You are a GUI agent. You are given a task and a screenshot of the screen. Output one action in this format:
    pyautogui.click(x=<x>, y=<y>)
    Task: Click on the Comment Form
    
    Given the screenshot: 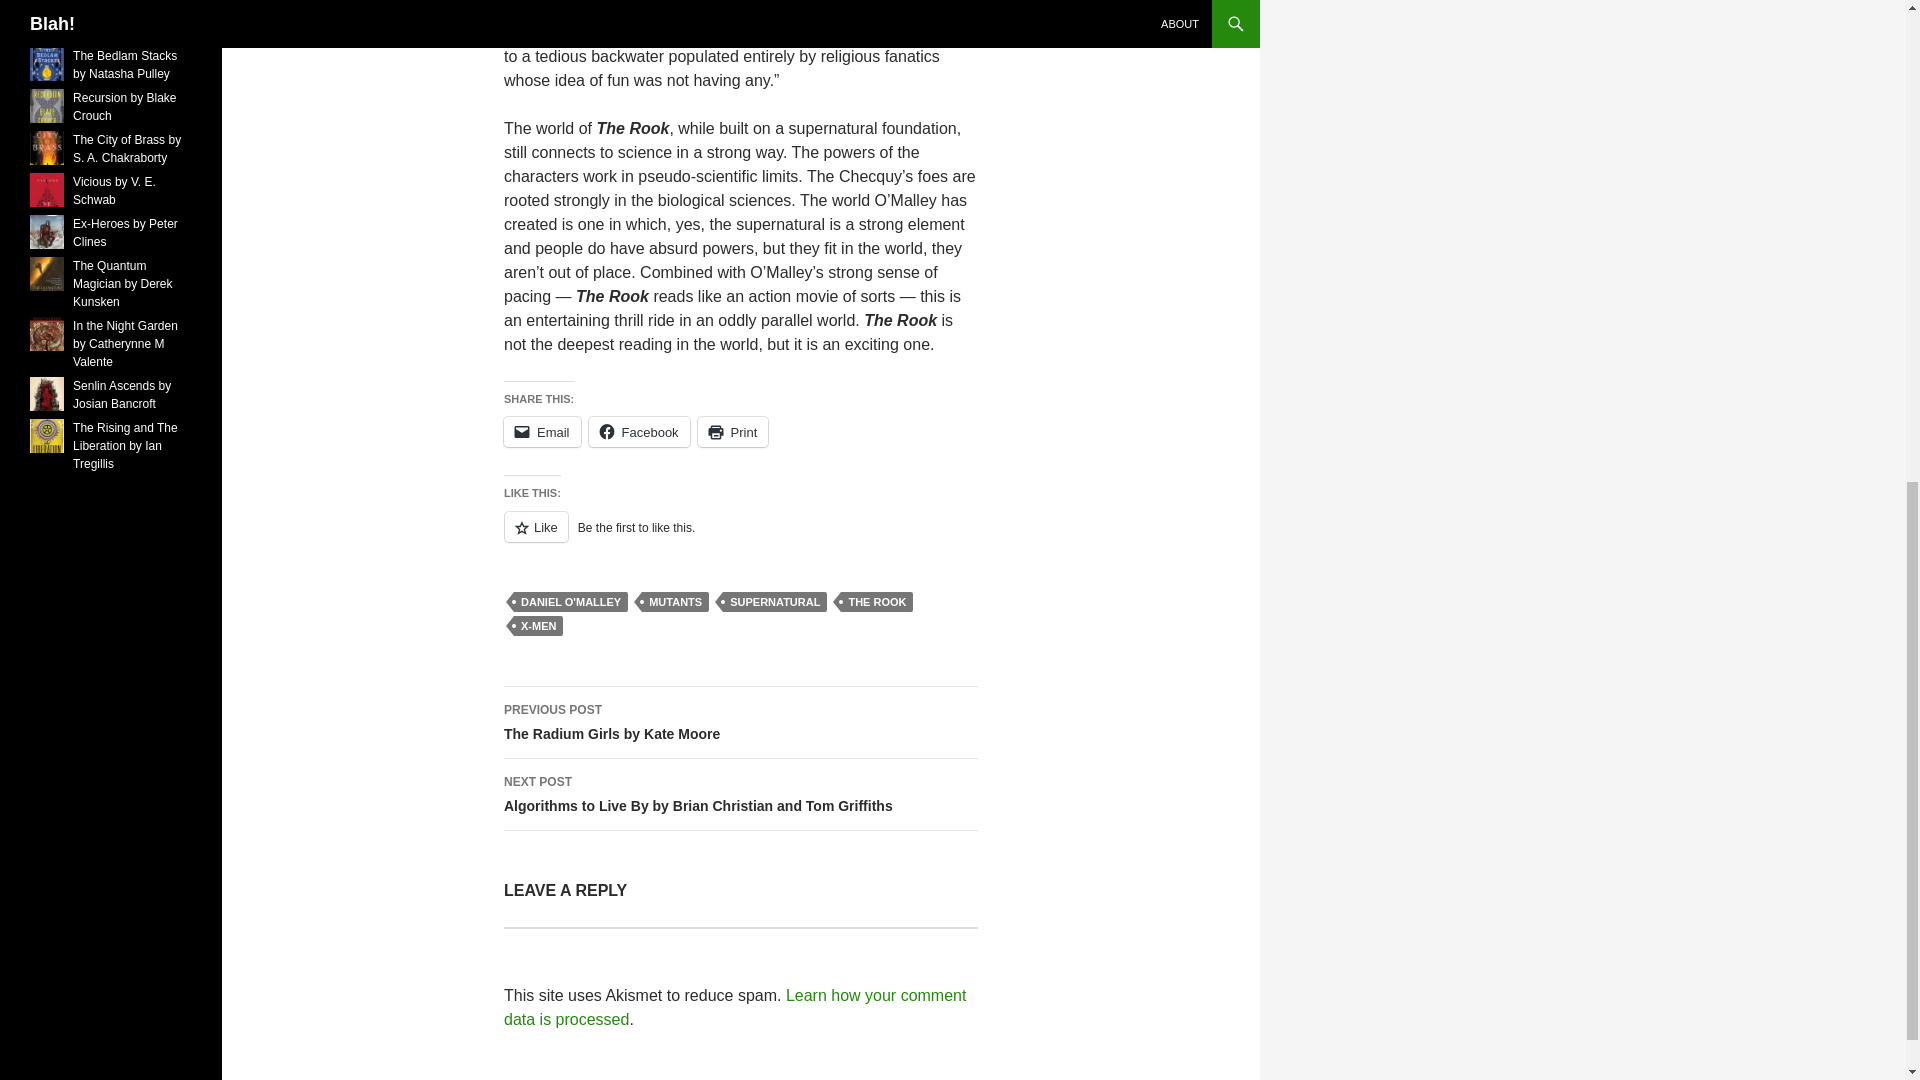 What is the action you would take?
    pyautogui.click(x=542, y=432)
    